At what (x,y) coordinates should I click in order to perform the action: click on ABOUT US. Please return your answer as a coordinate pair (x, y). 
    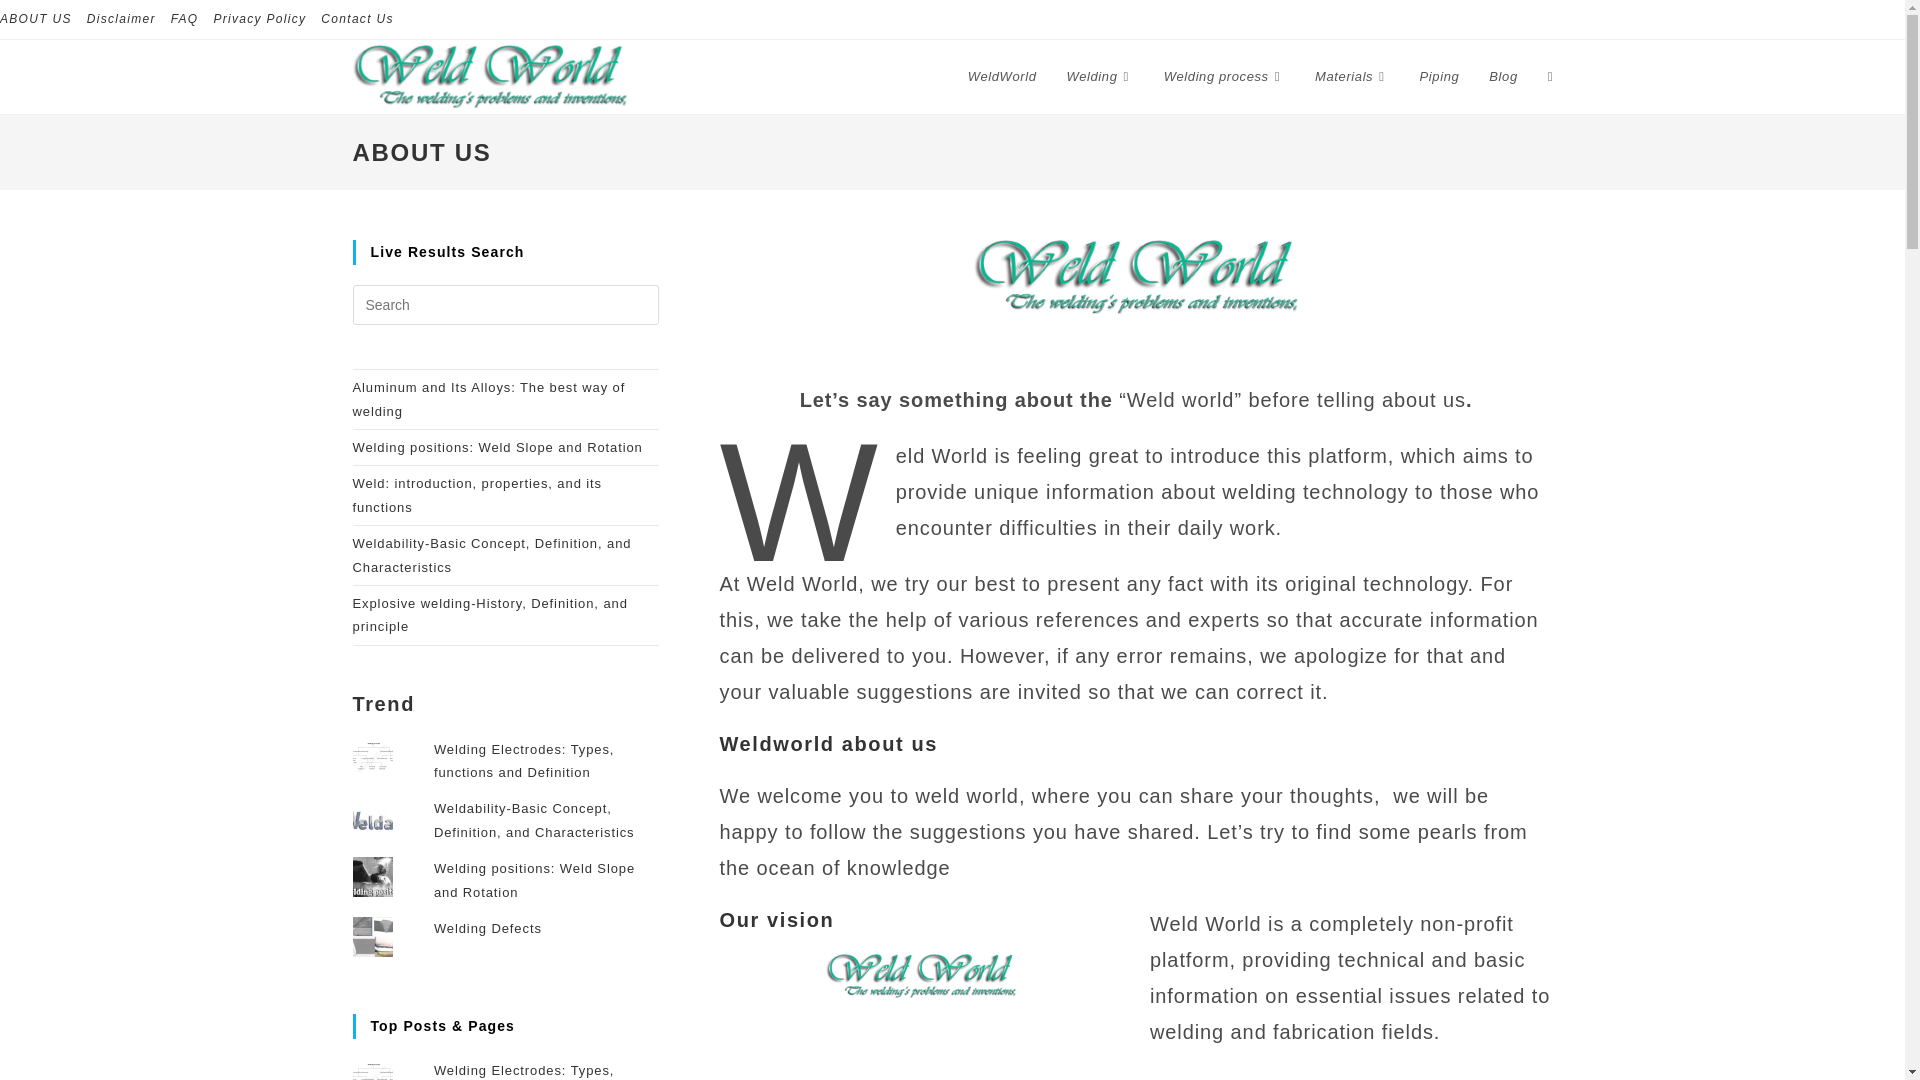
    Looking at the image, I should click on (36, 19).